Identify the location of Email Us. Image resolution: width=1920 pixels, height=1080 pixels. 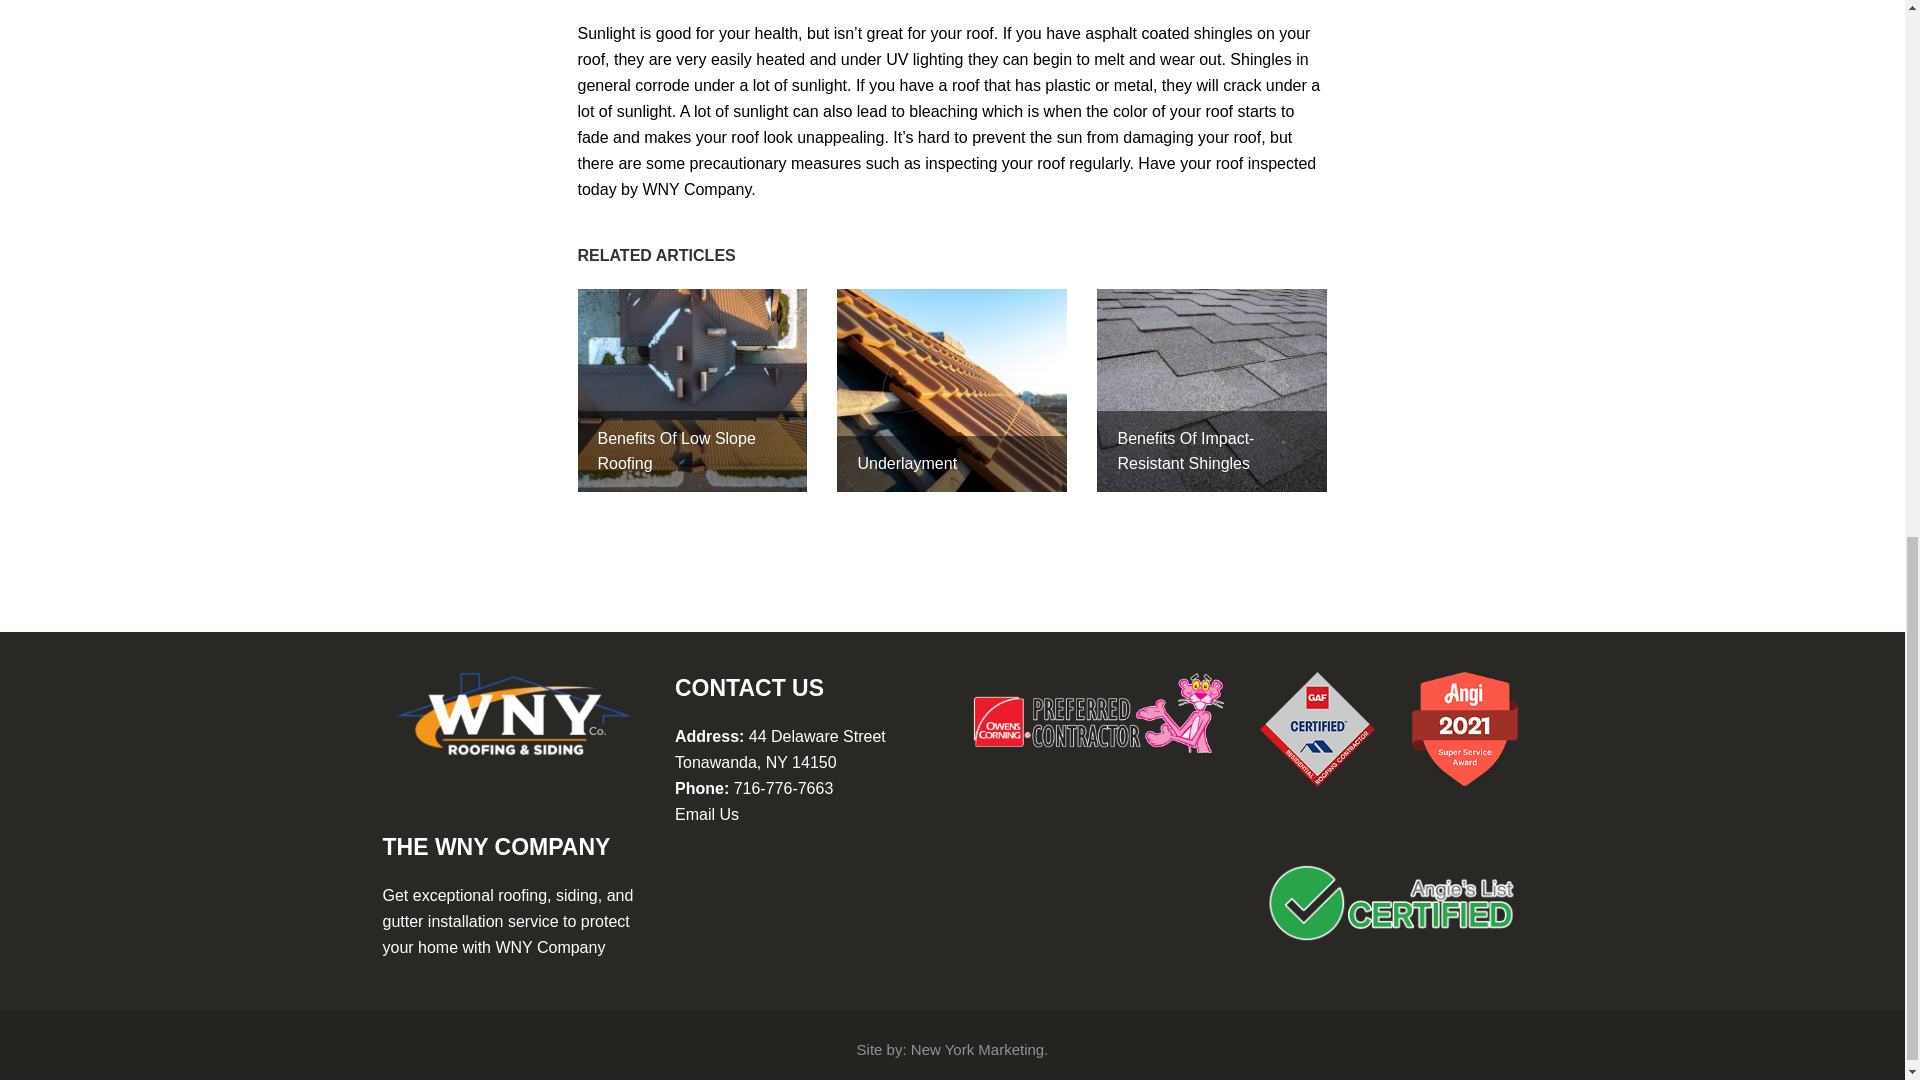
(707, 814).